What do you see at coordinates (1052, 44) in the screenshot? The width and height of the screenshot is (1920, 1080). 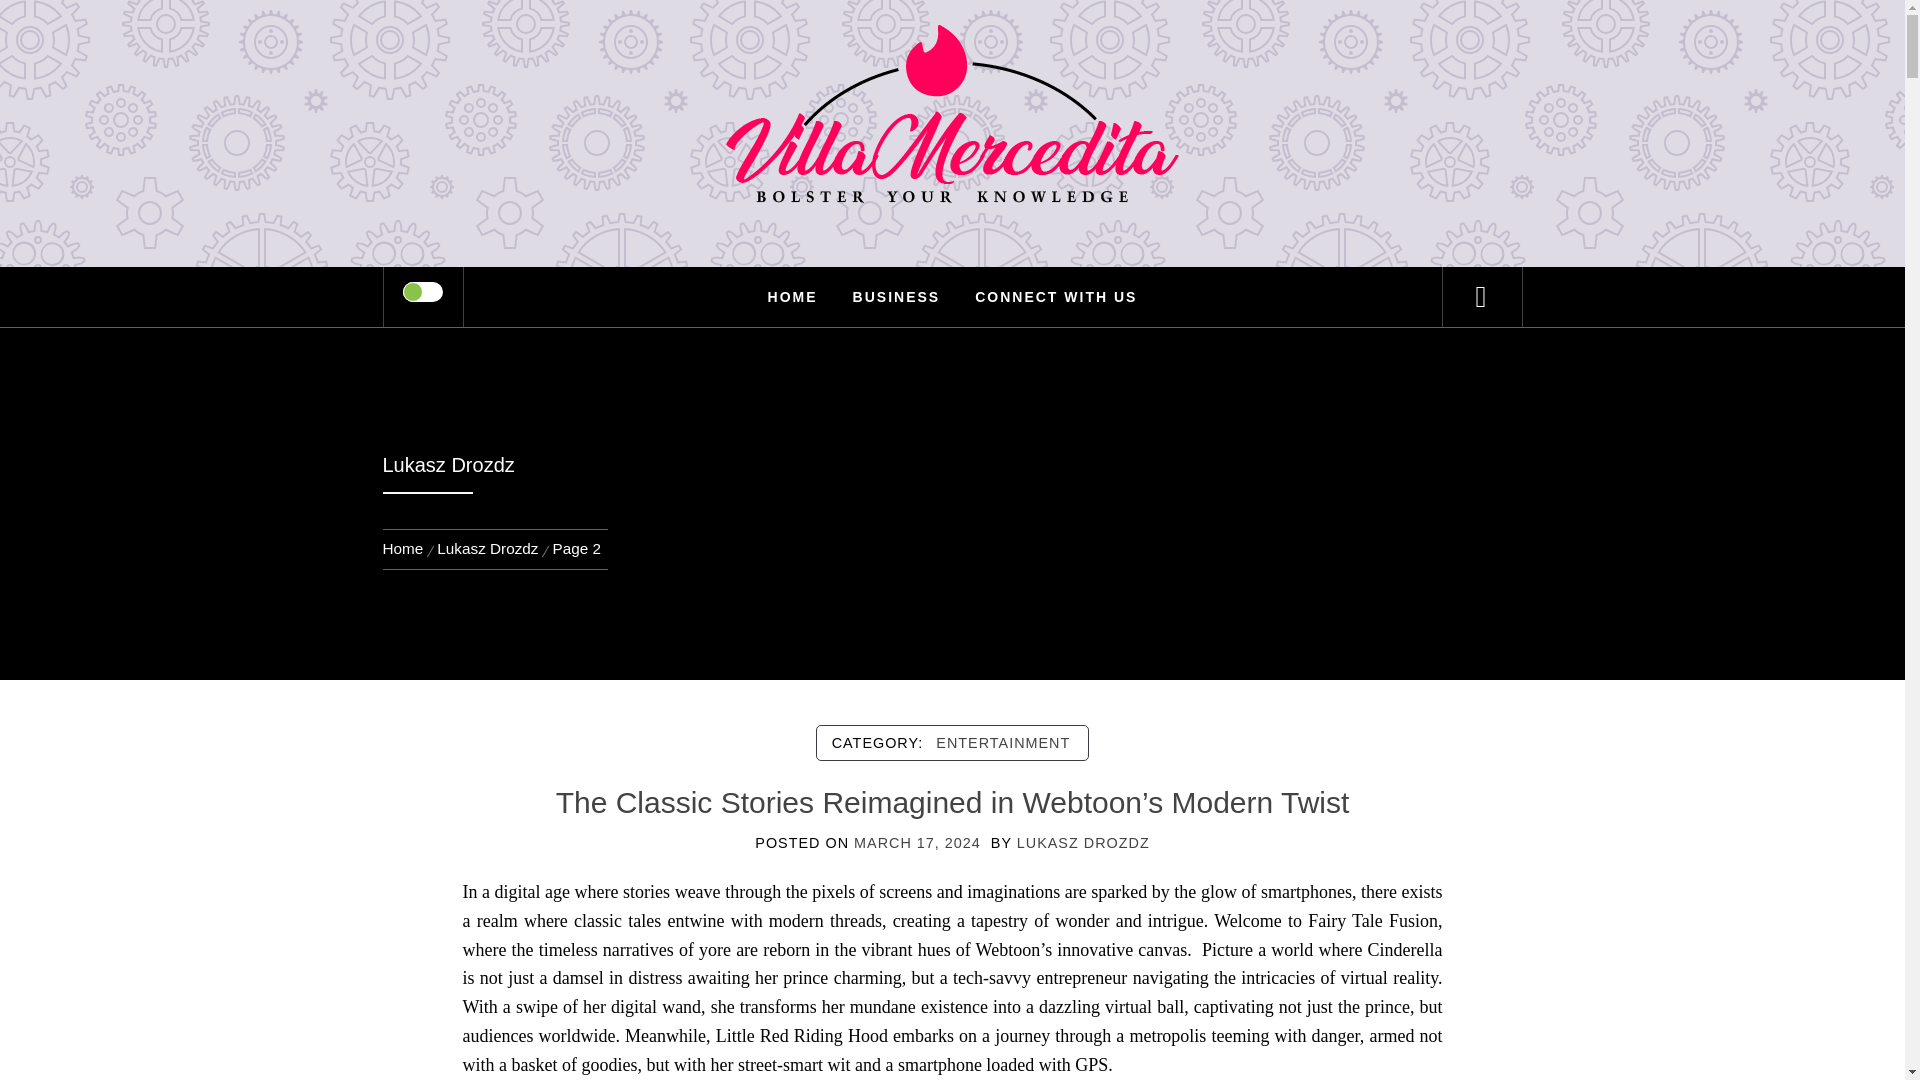 I see `Search` at bounding box center [1052, 44].